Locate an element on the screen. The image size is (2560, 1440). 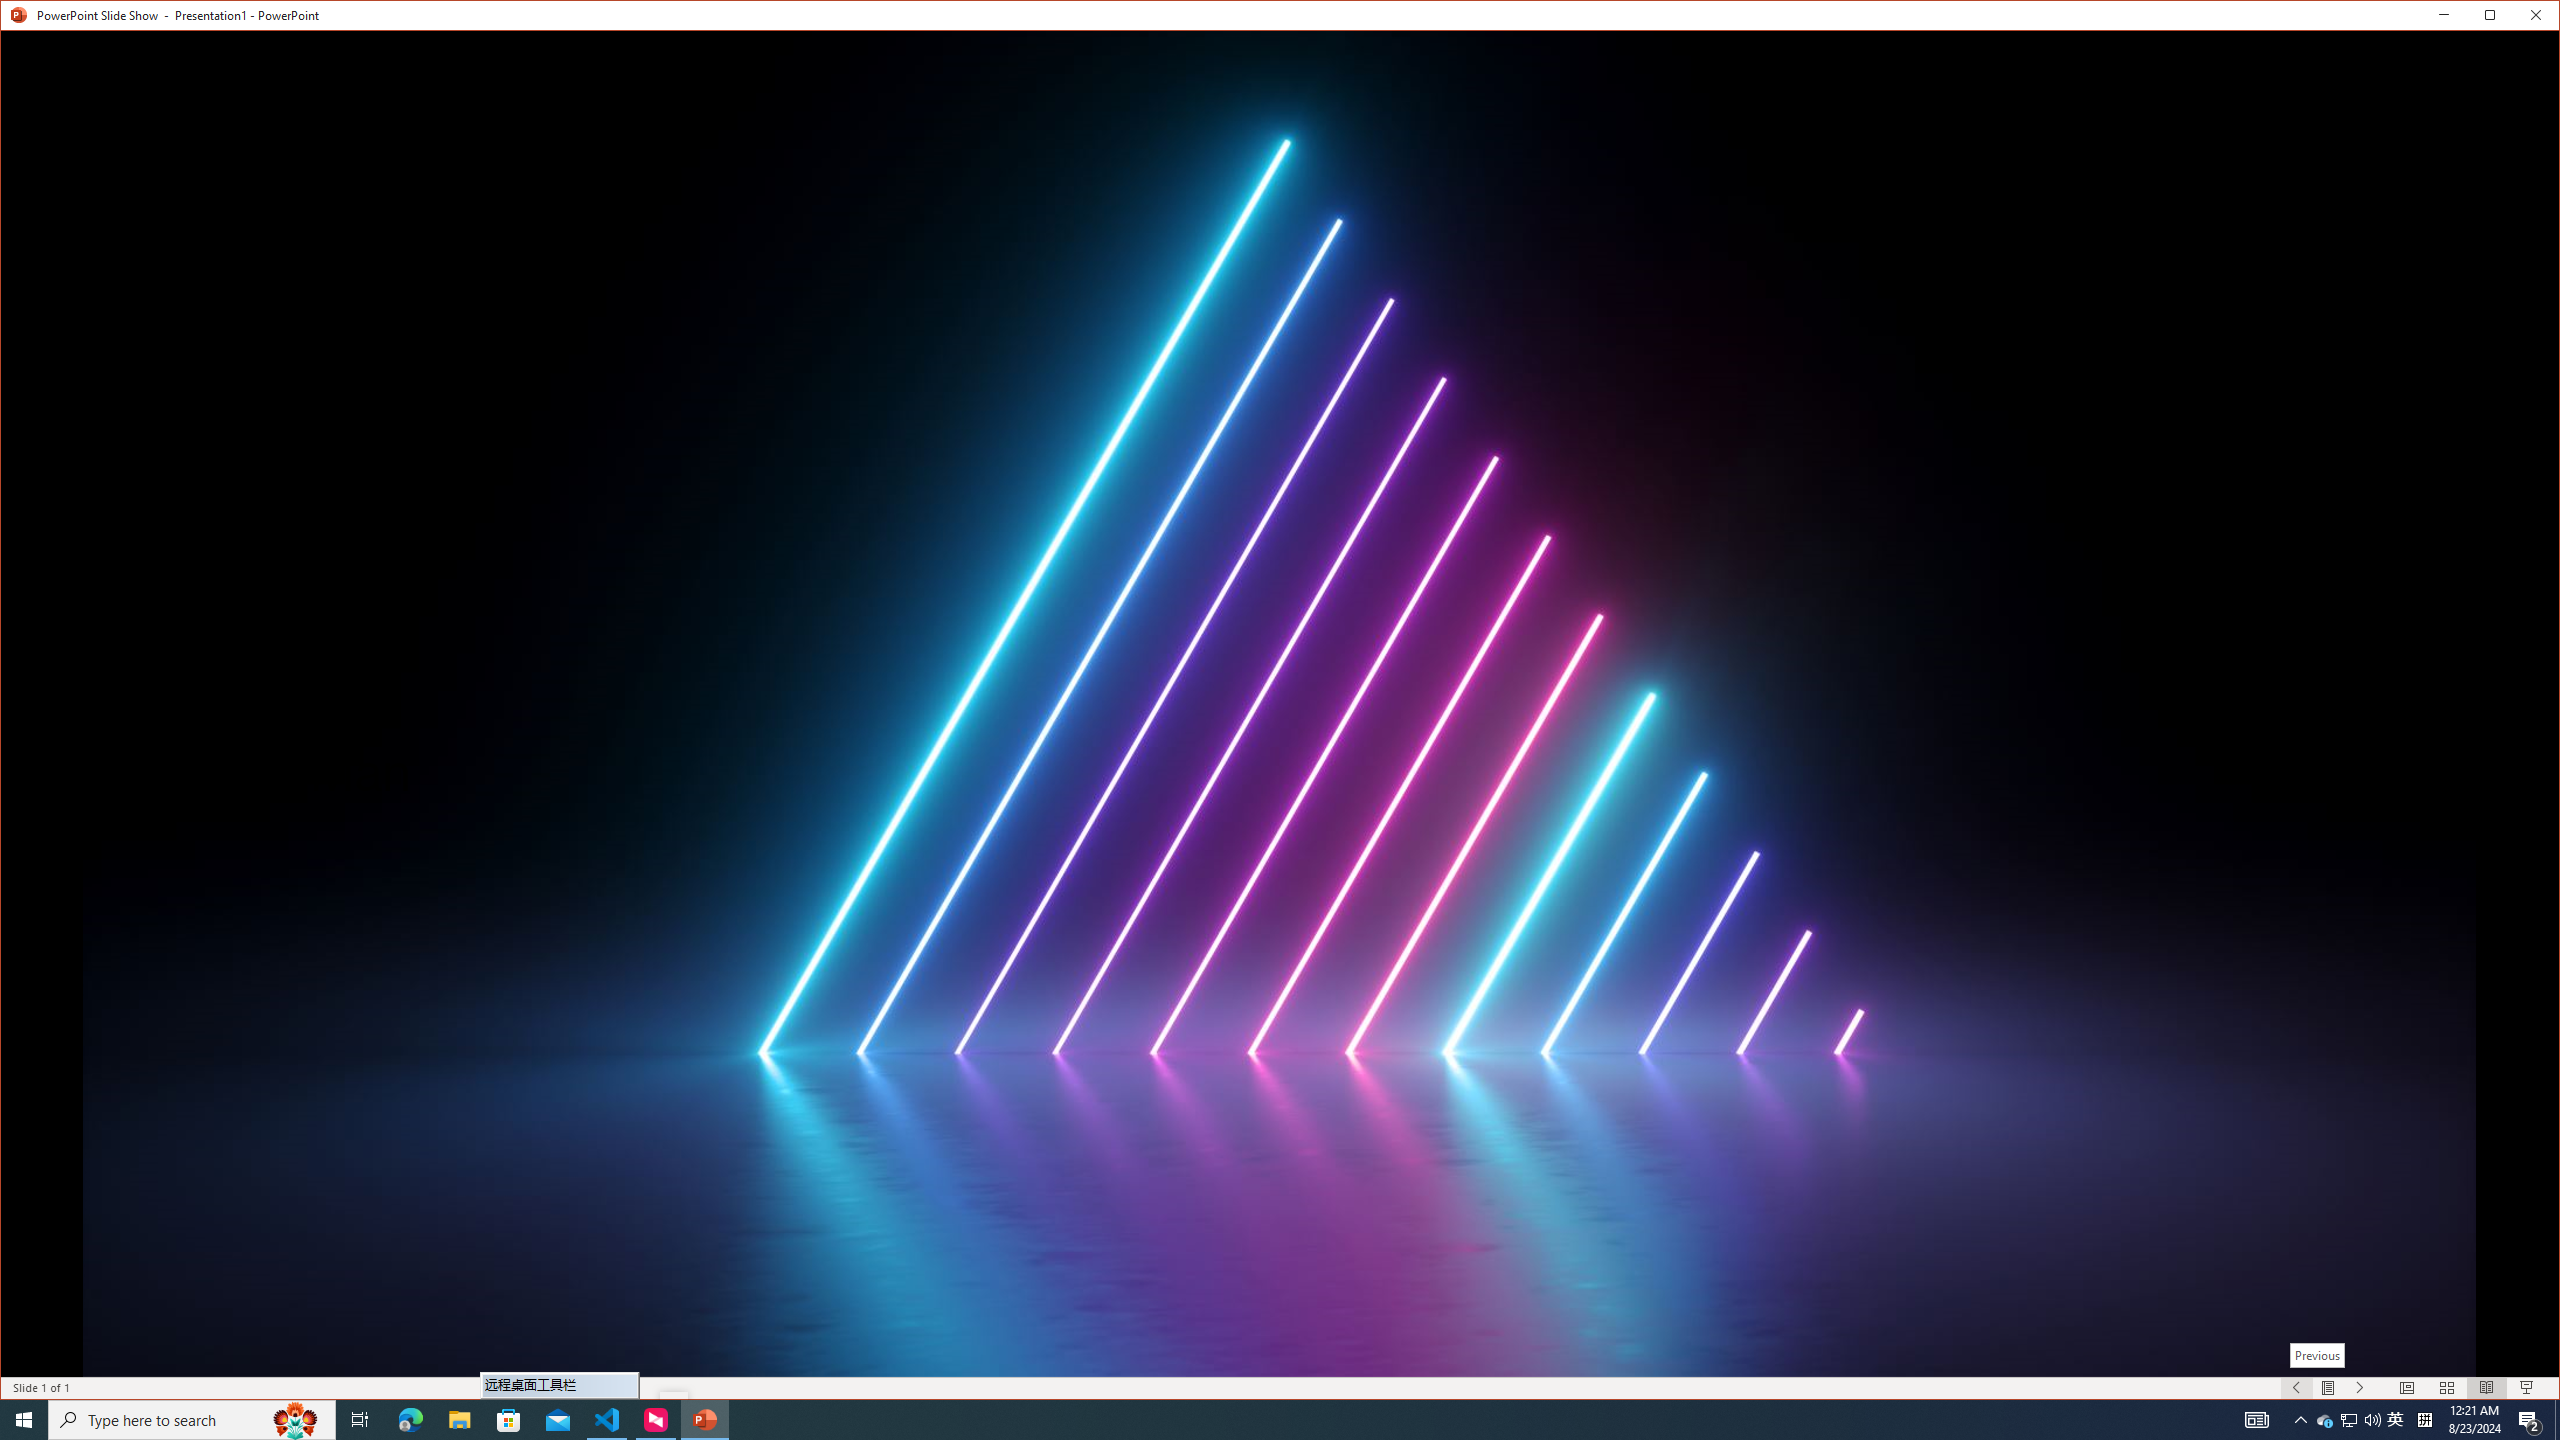
Task View is located at coordinates (360, 1420).